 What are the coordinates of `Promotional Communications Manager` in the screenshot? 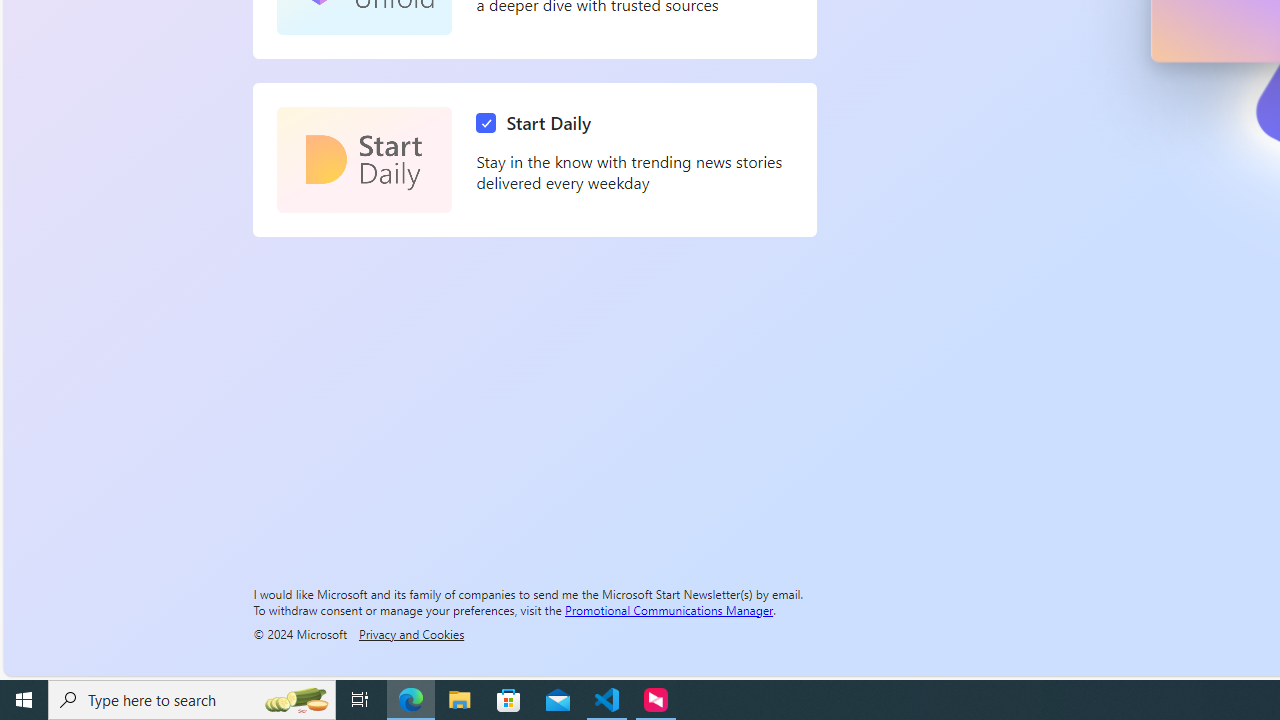 It's located at (669, 609).